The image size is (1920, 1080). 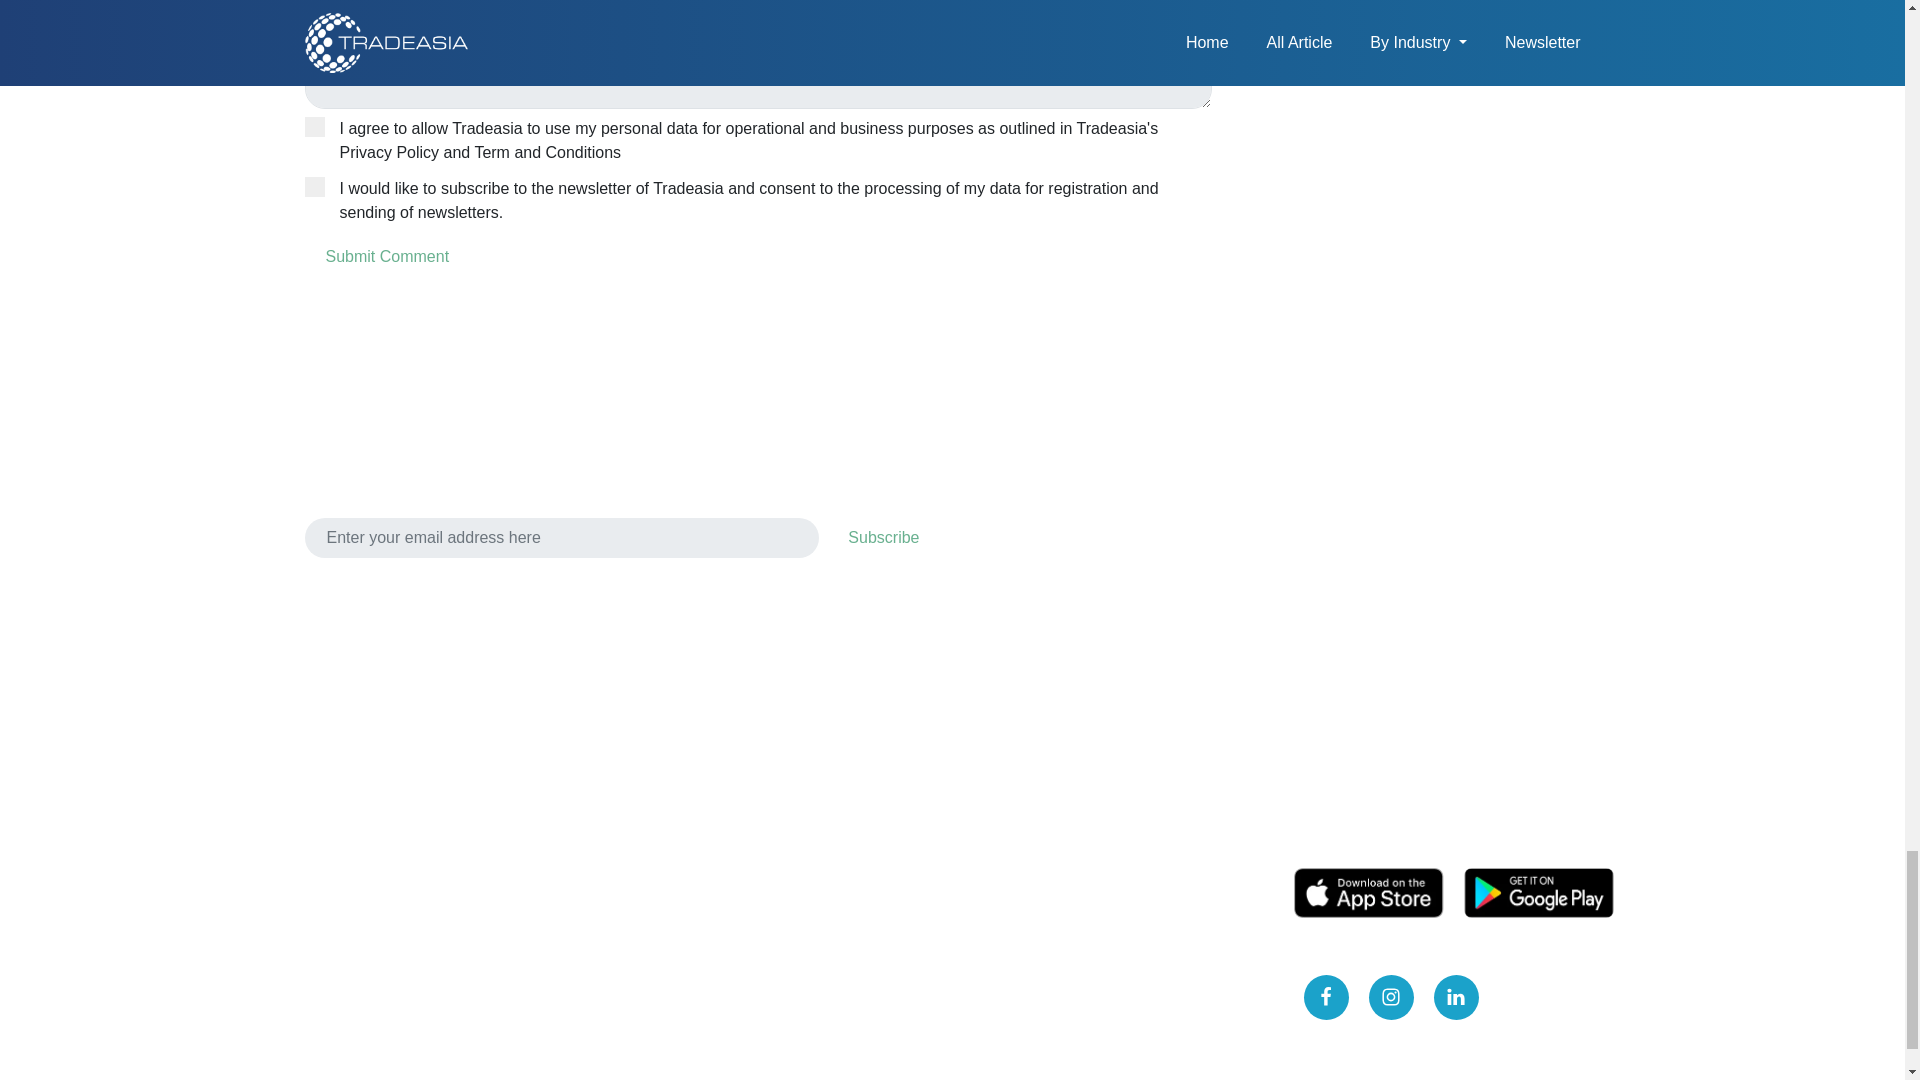 What do you see at coordinates (1538, 893) in the screenshot?
I see `Download Android Apps` at bounding box center [1538, 893].